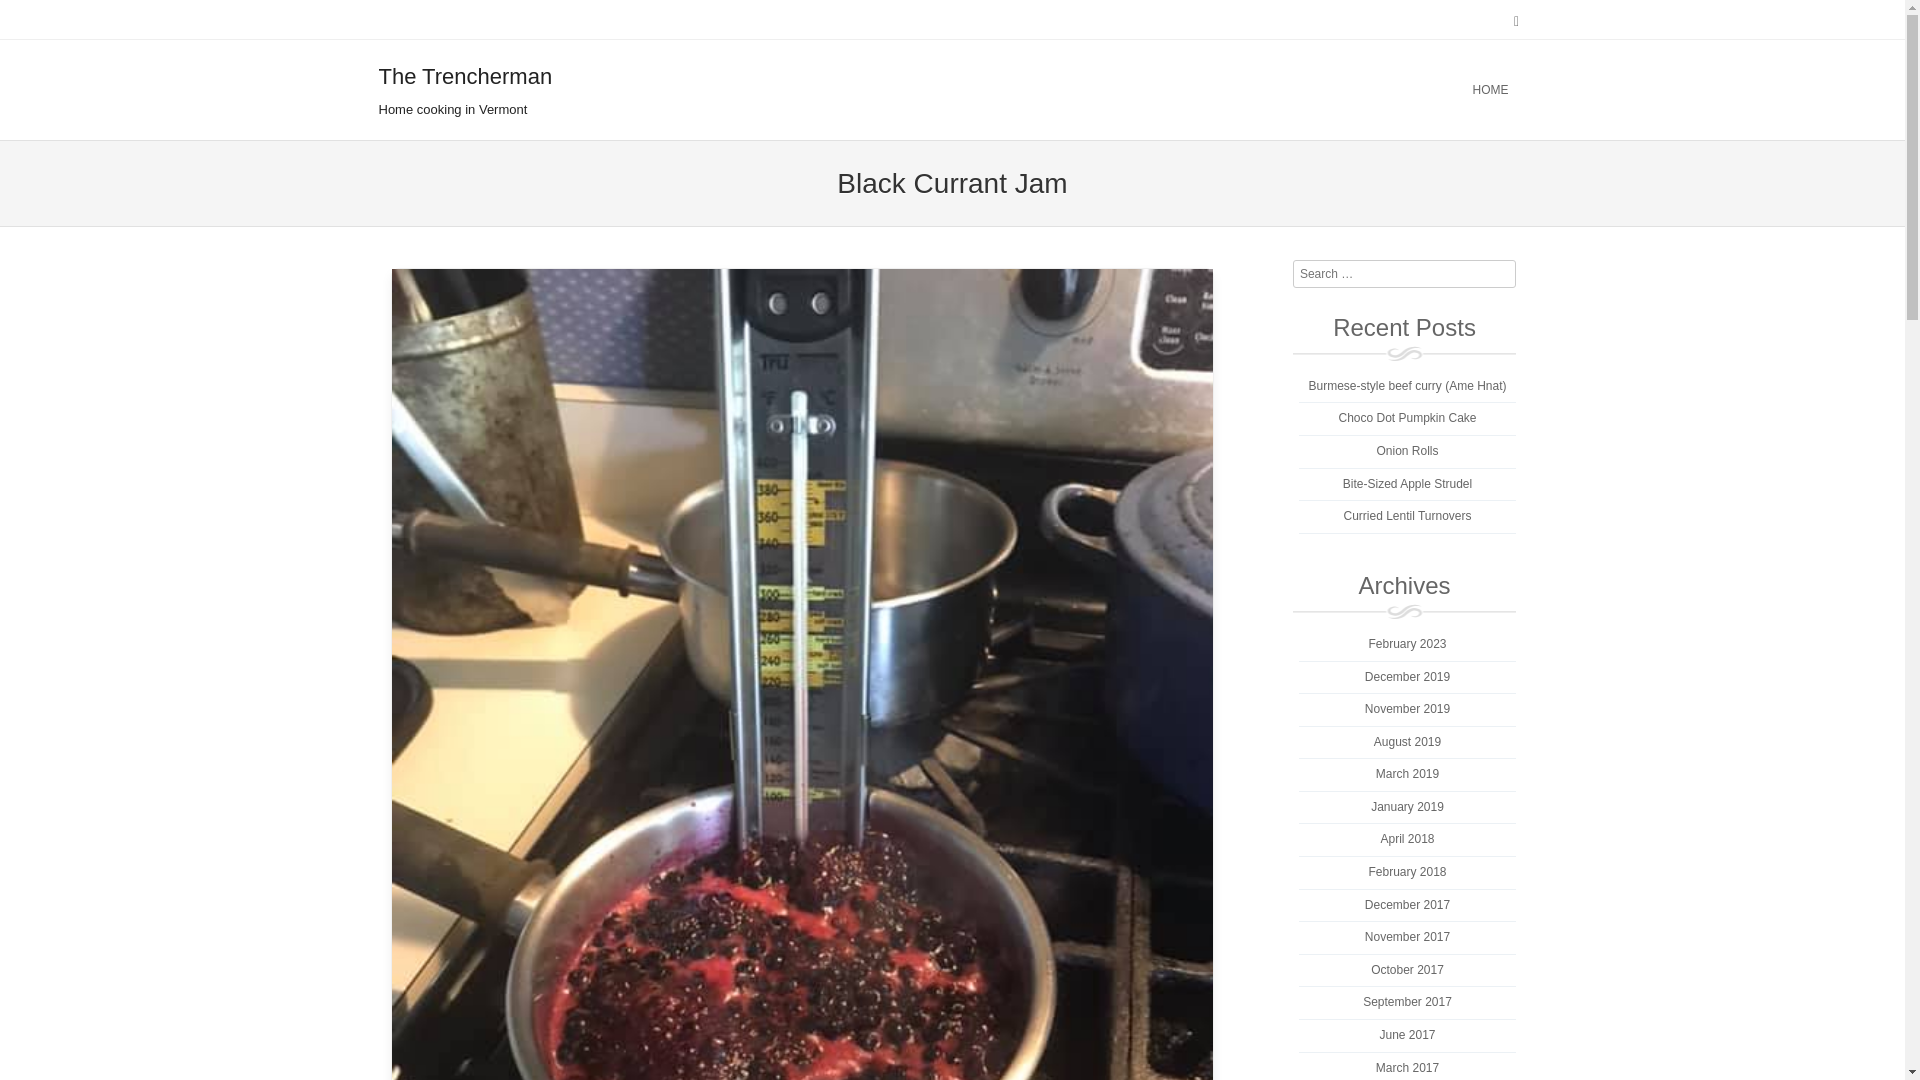  I want to click on September 2017, so click(1407, 1001).